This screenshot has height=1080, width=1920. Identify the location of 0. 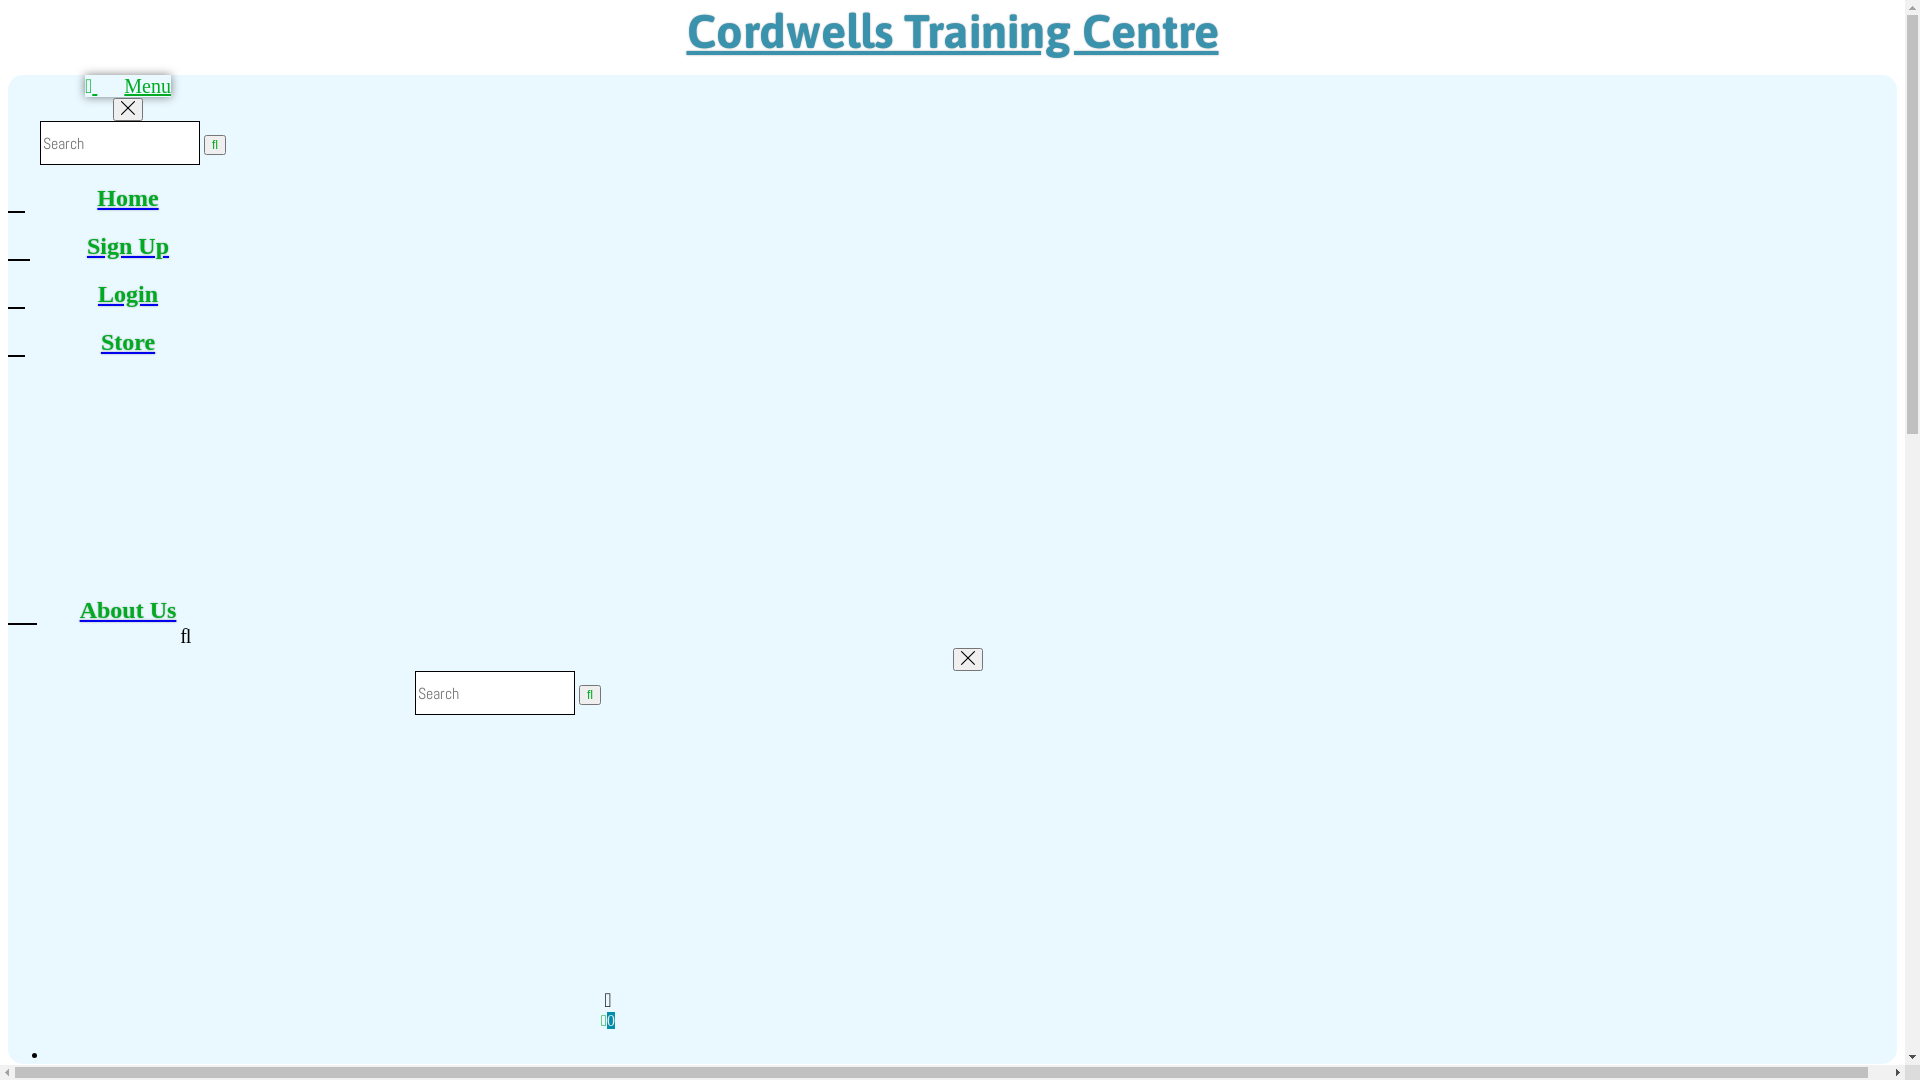
(608, 1020).